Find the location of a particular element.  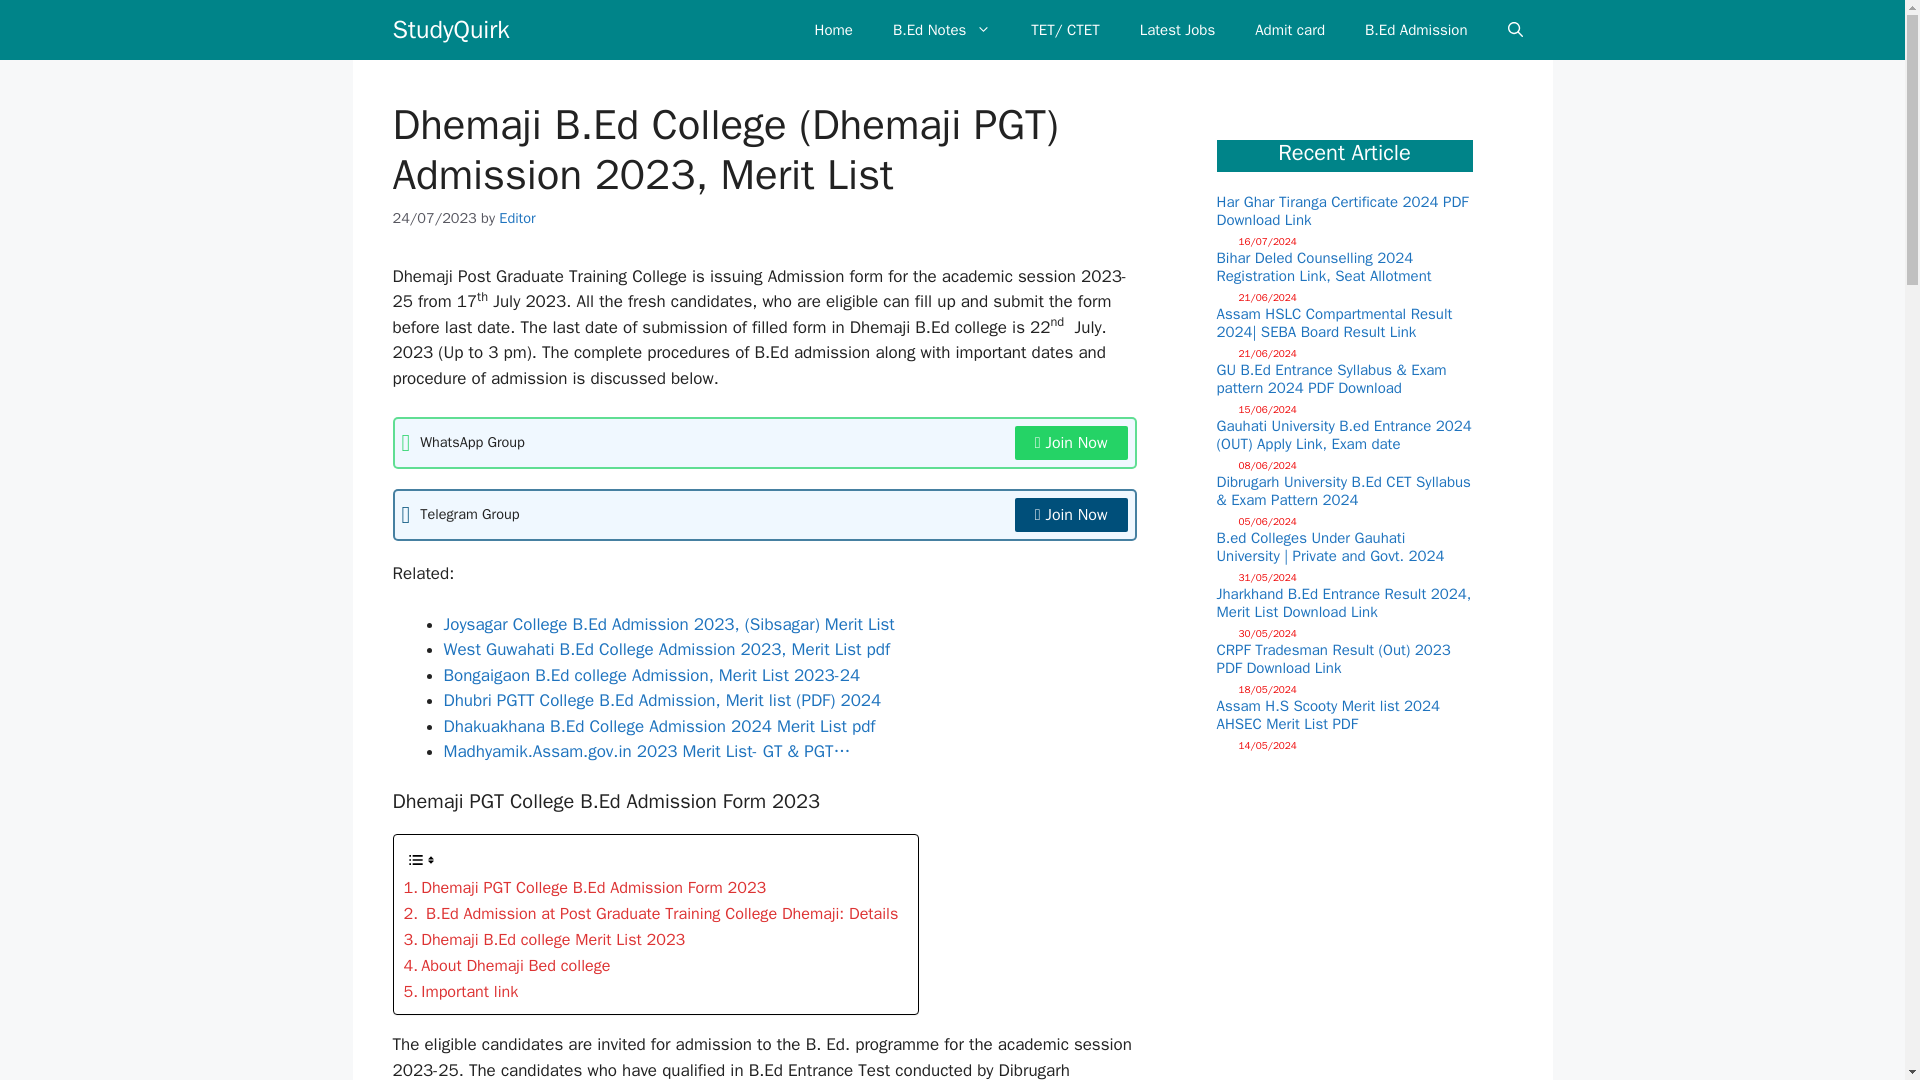

View all posts by Editor is located at coordinates (517, 218).